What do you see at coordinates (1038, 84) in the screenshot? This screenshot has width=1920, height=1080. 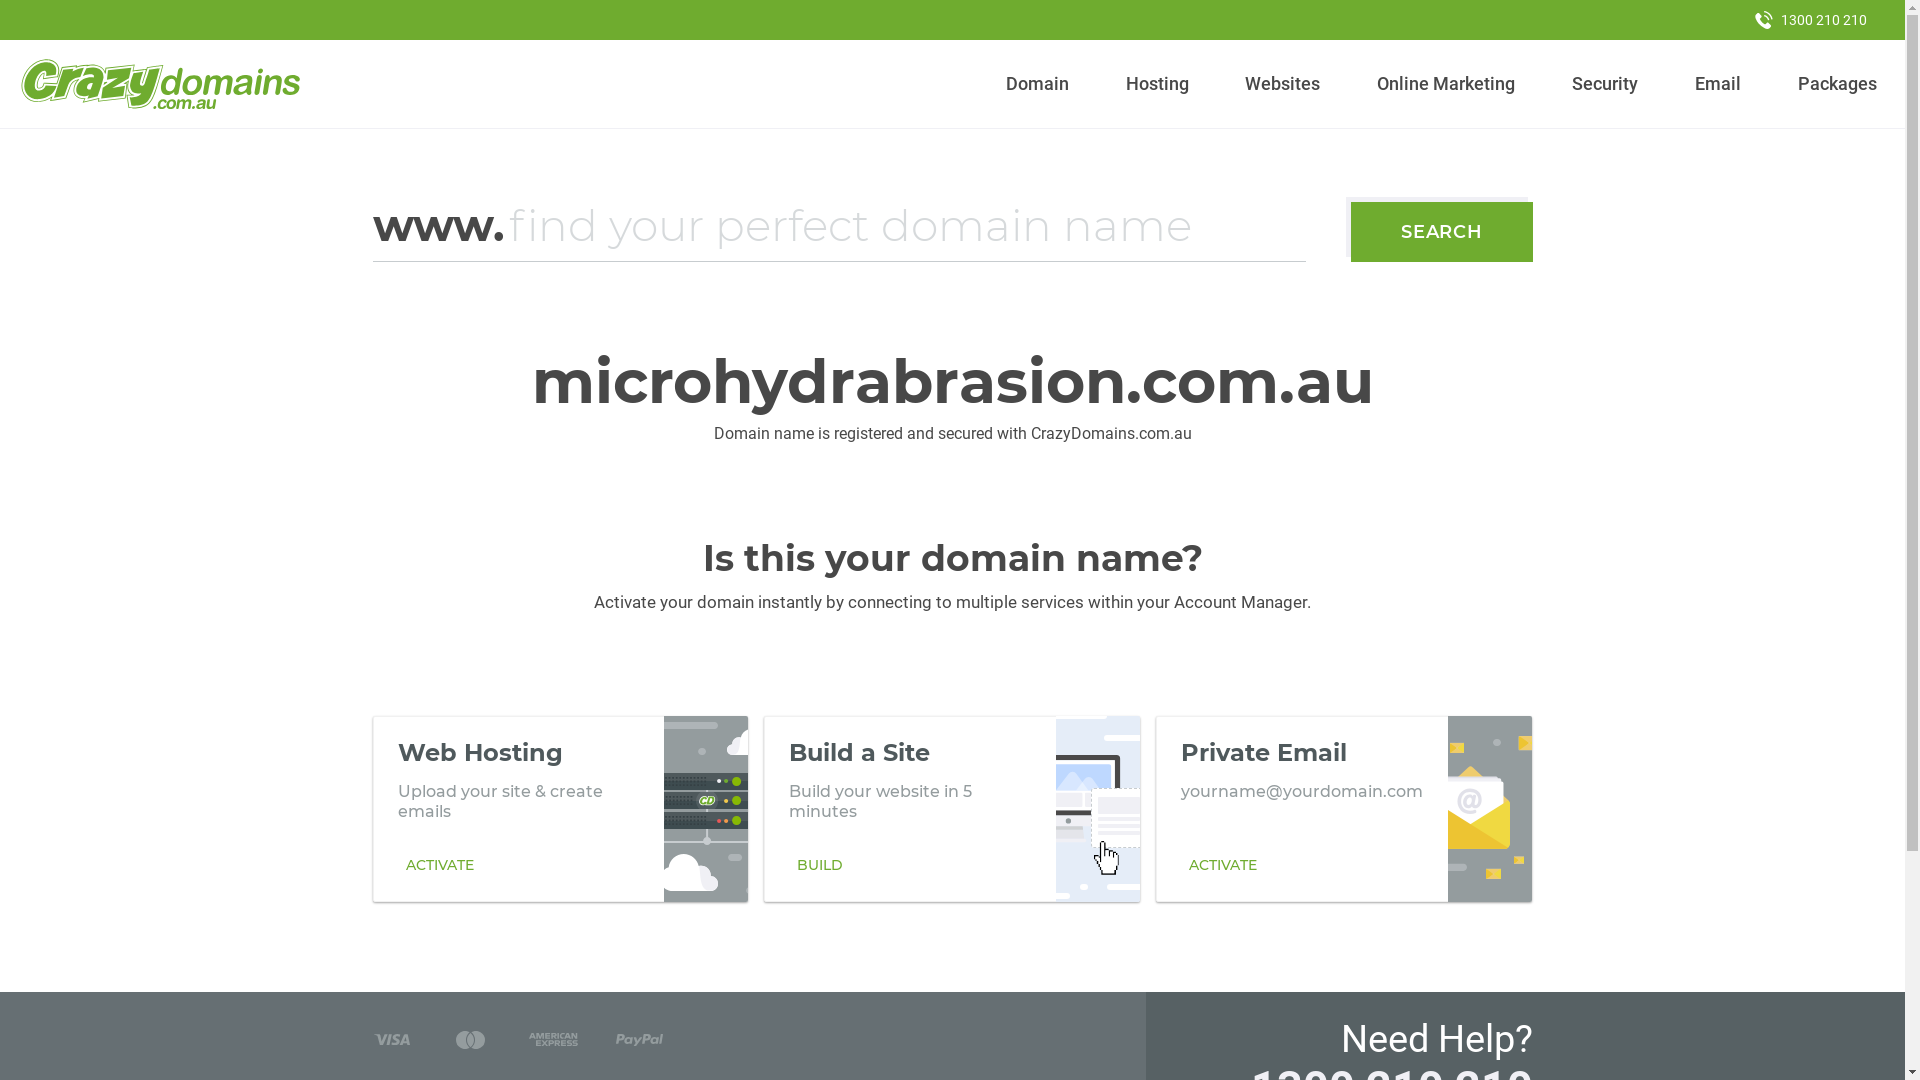 I see `Domain` at bounding box center [1038, 84].